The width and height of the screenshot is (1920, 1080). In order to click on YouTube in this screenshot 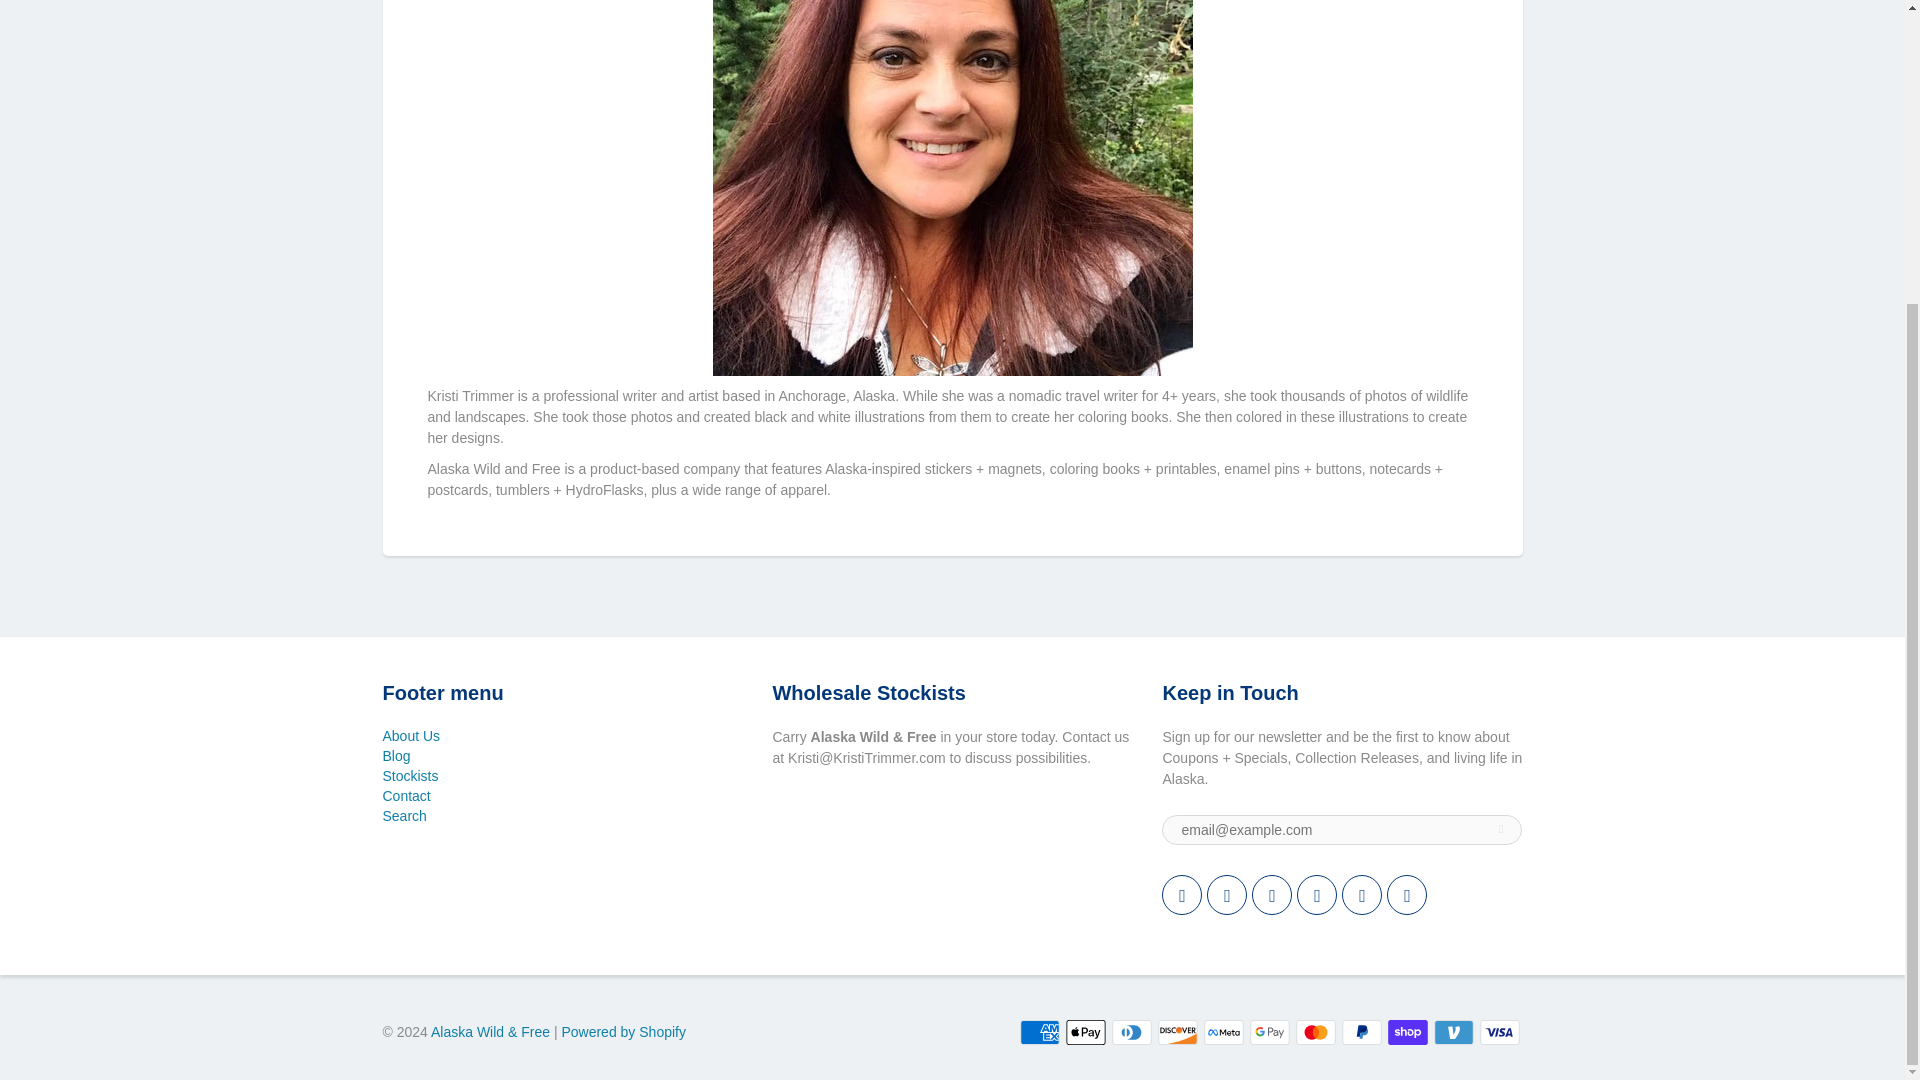, I will do `click(1406, 894)`.